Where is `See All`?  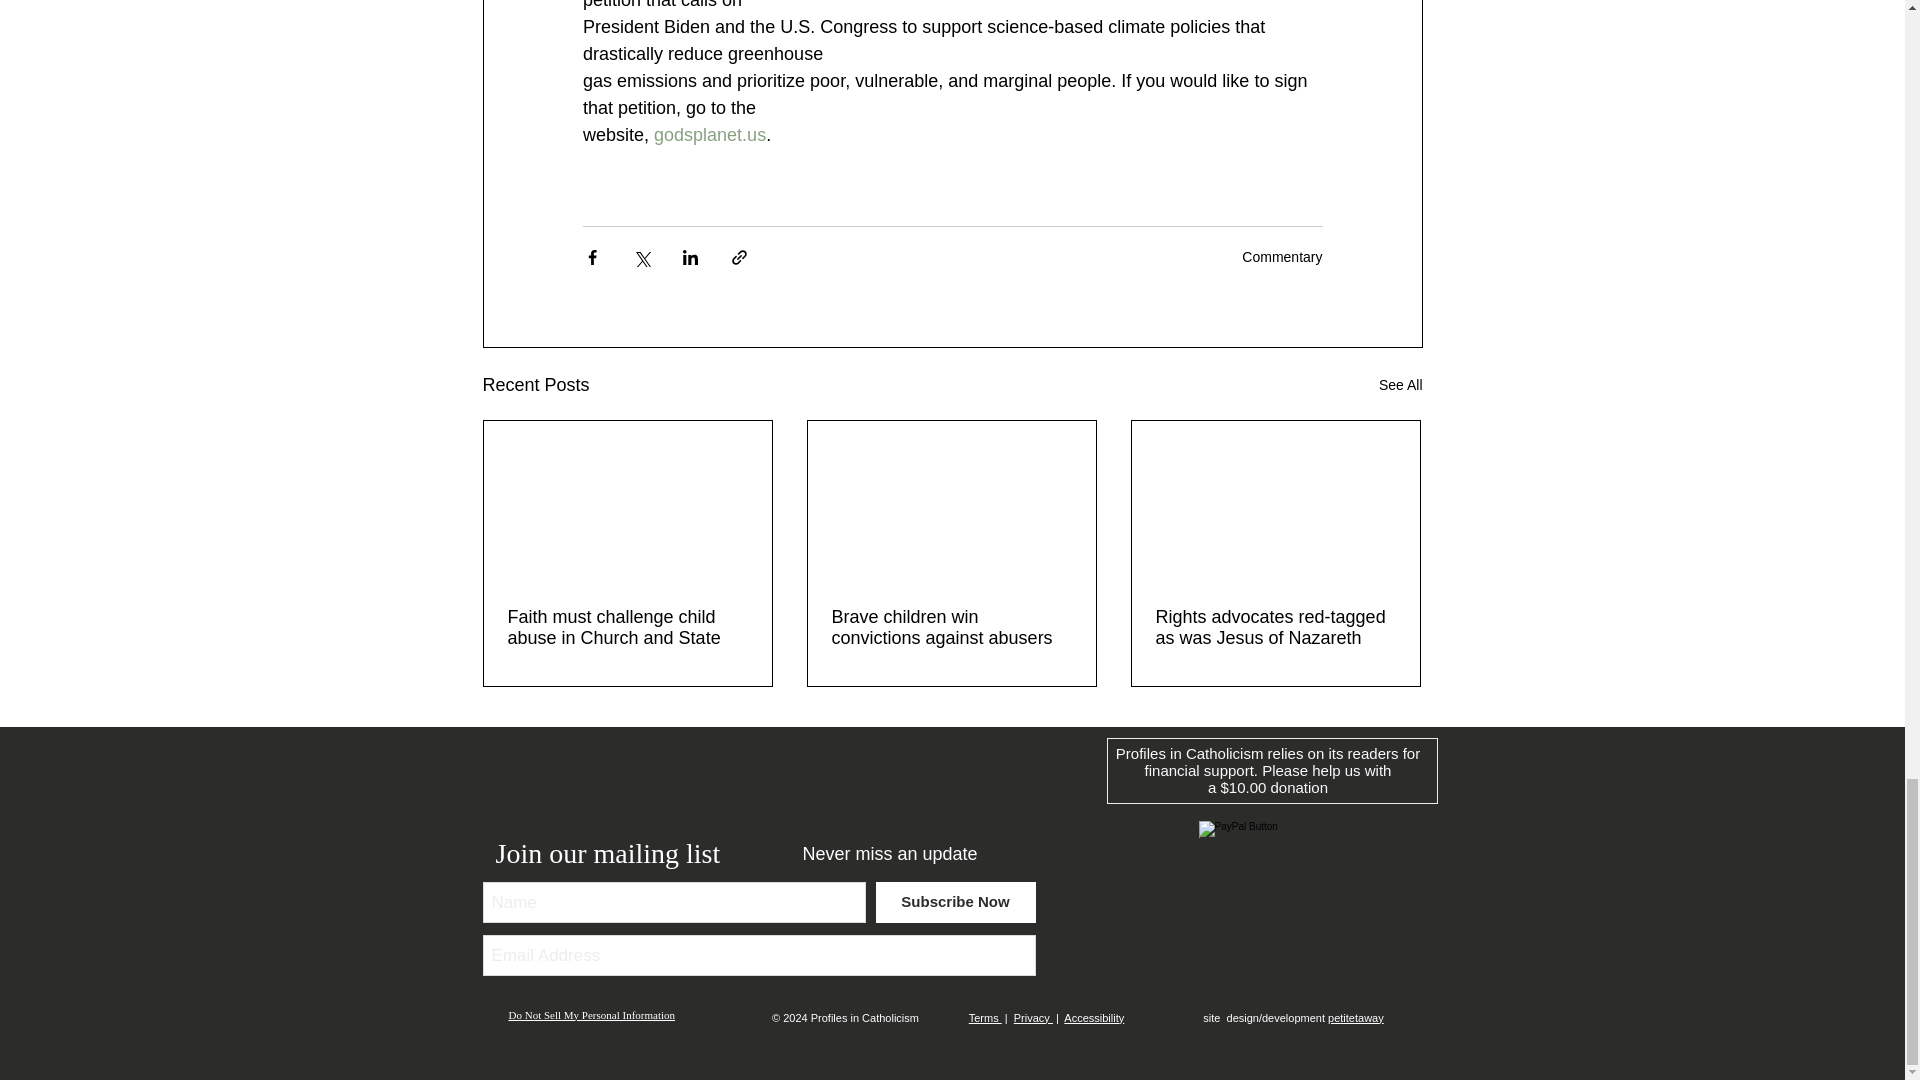 See All is located at coordinates (1400, 385).